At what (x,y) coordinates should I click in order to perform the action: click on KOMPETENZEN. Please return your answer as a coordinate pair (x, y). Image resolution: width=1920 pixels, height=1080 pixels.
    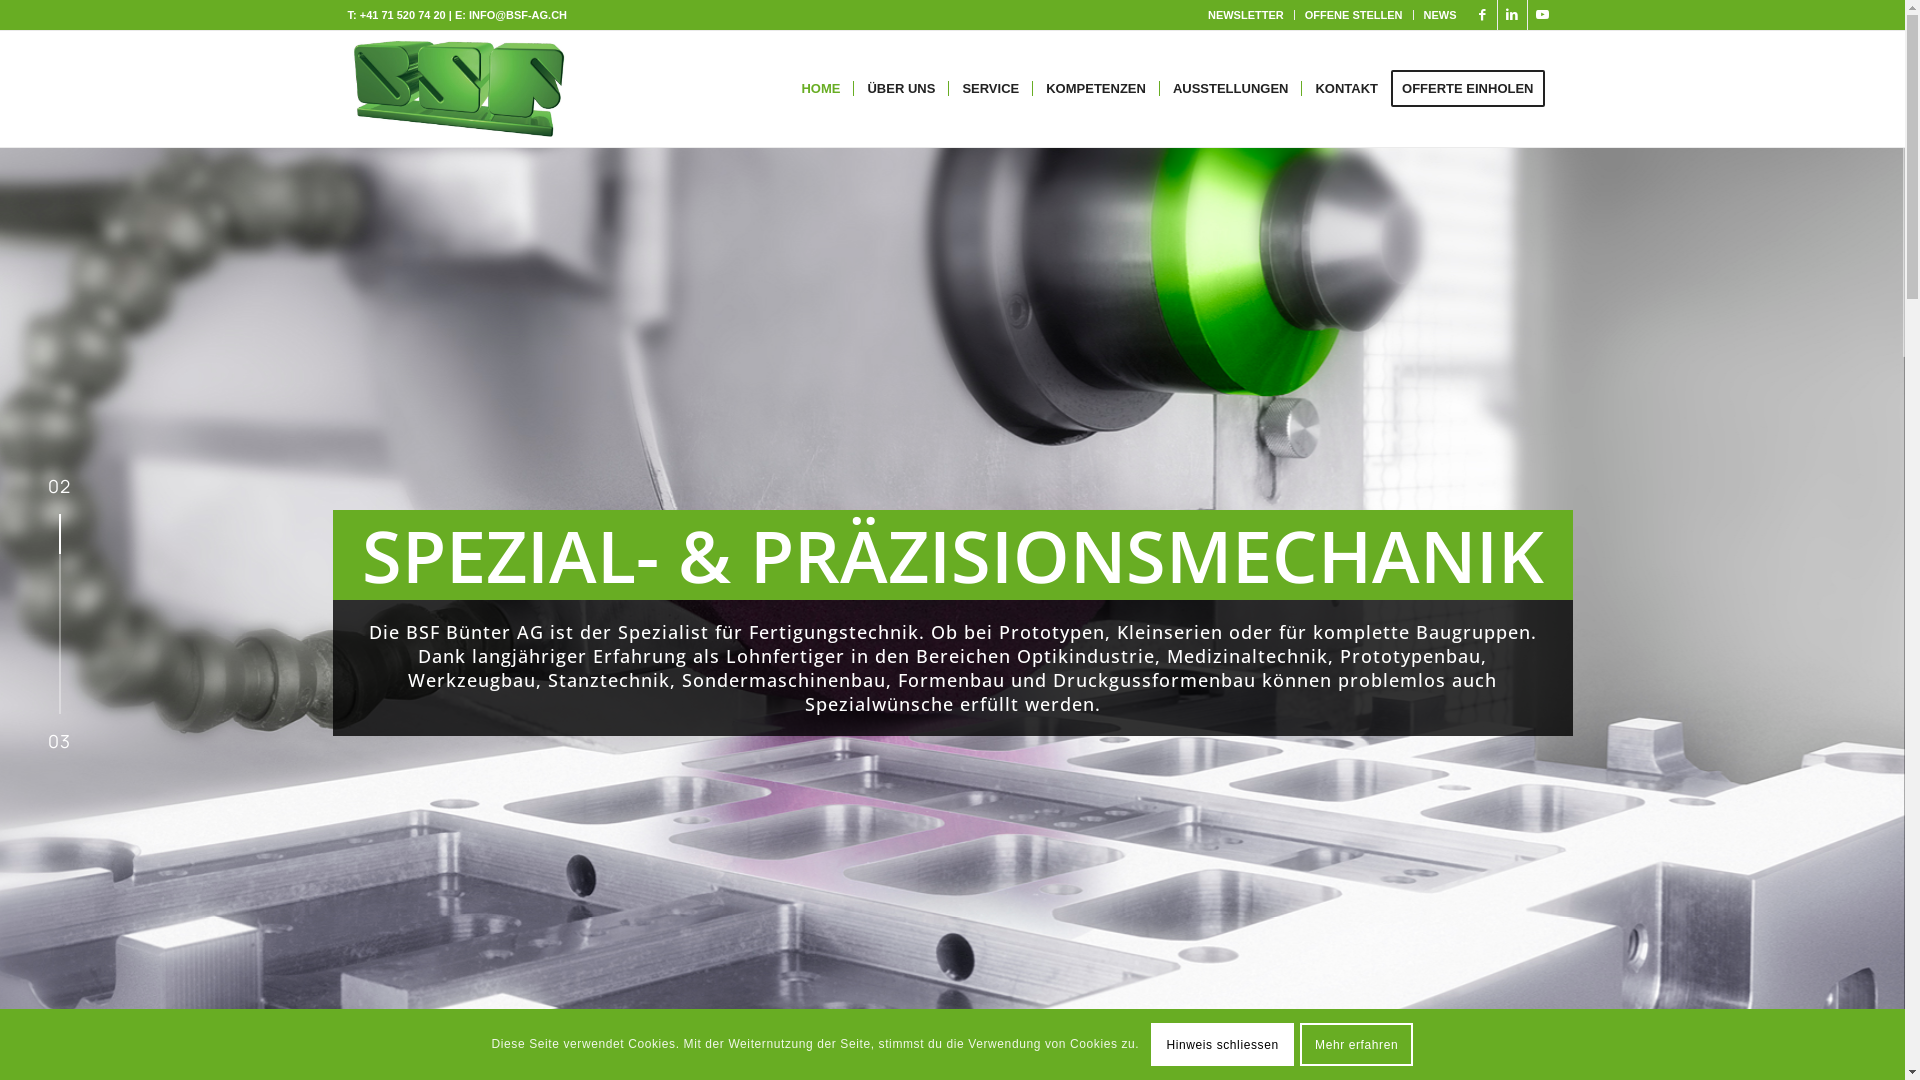
    Looking at the image, I should click on (1096, 89).